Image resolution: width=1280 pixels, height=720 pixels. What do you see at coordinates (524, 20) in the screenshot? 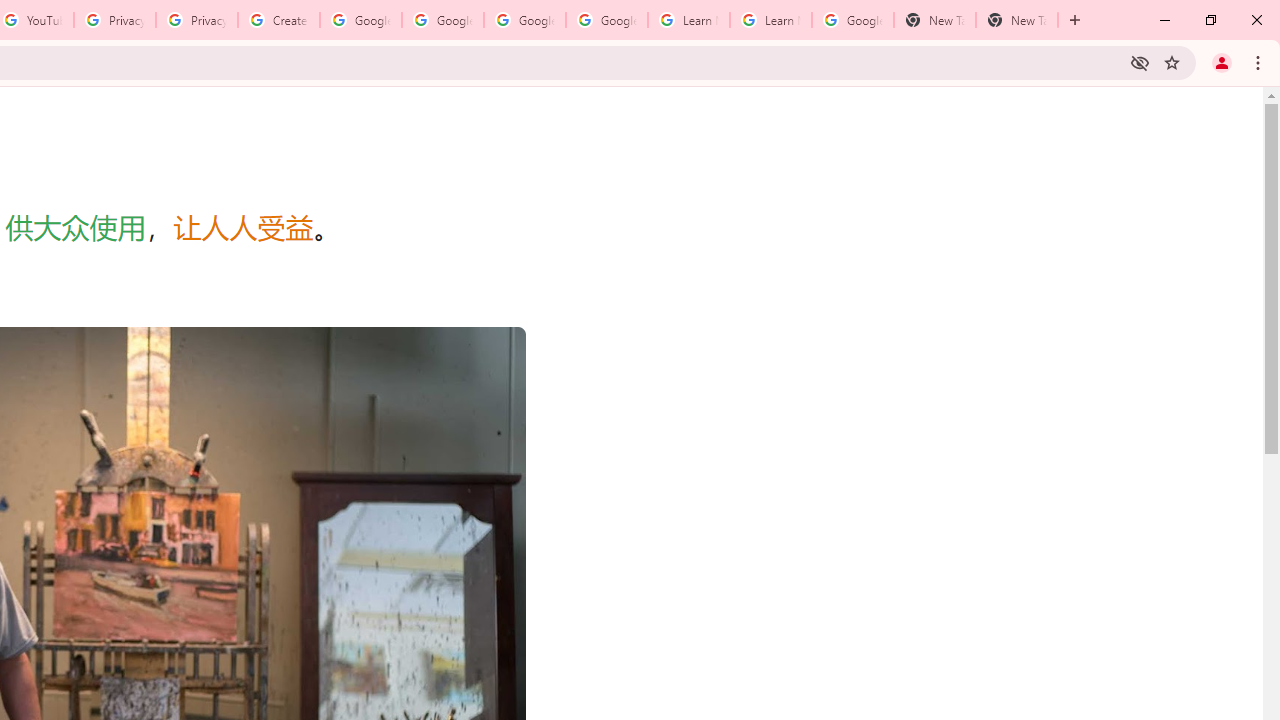
I see `Google Account Help` at bounding box center [524, 20].